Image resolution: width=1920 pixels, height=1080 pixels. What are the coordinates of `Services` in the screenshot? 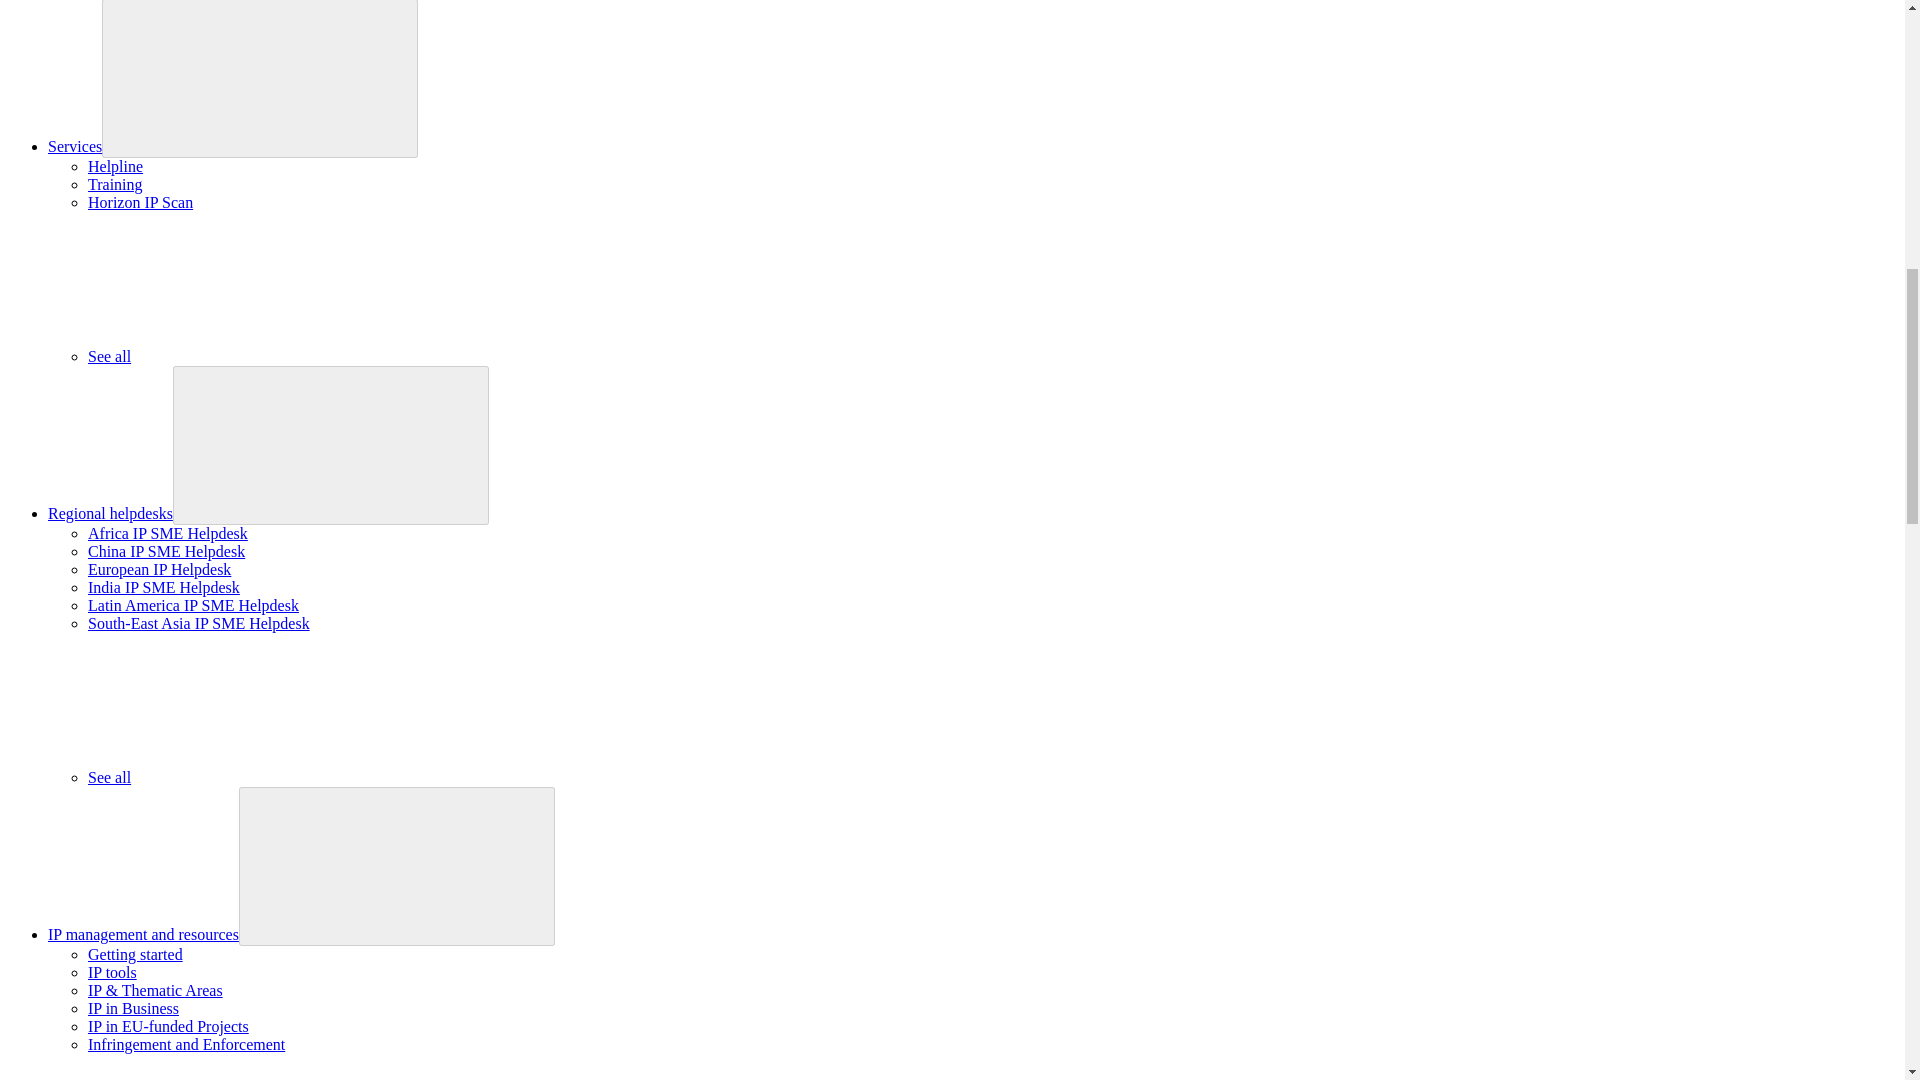 It's located at (74, 146).